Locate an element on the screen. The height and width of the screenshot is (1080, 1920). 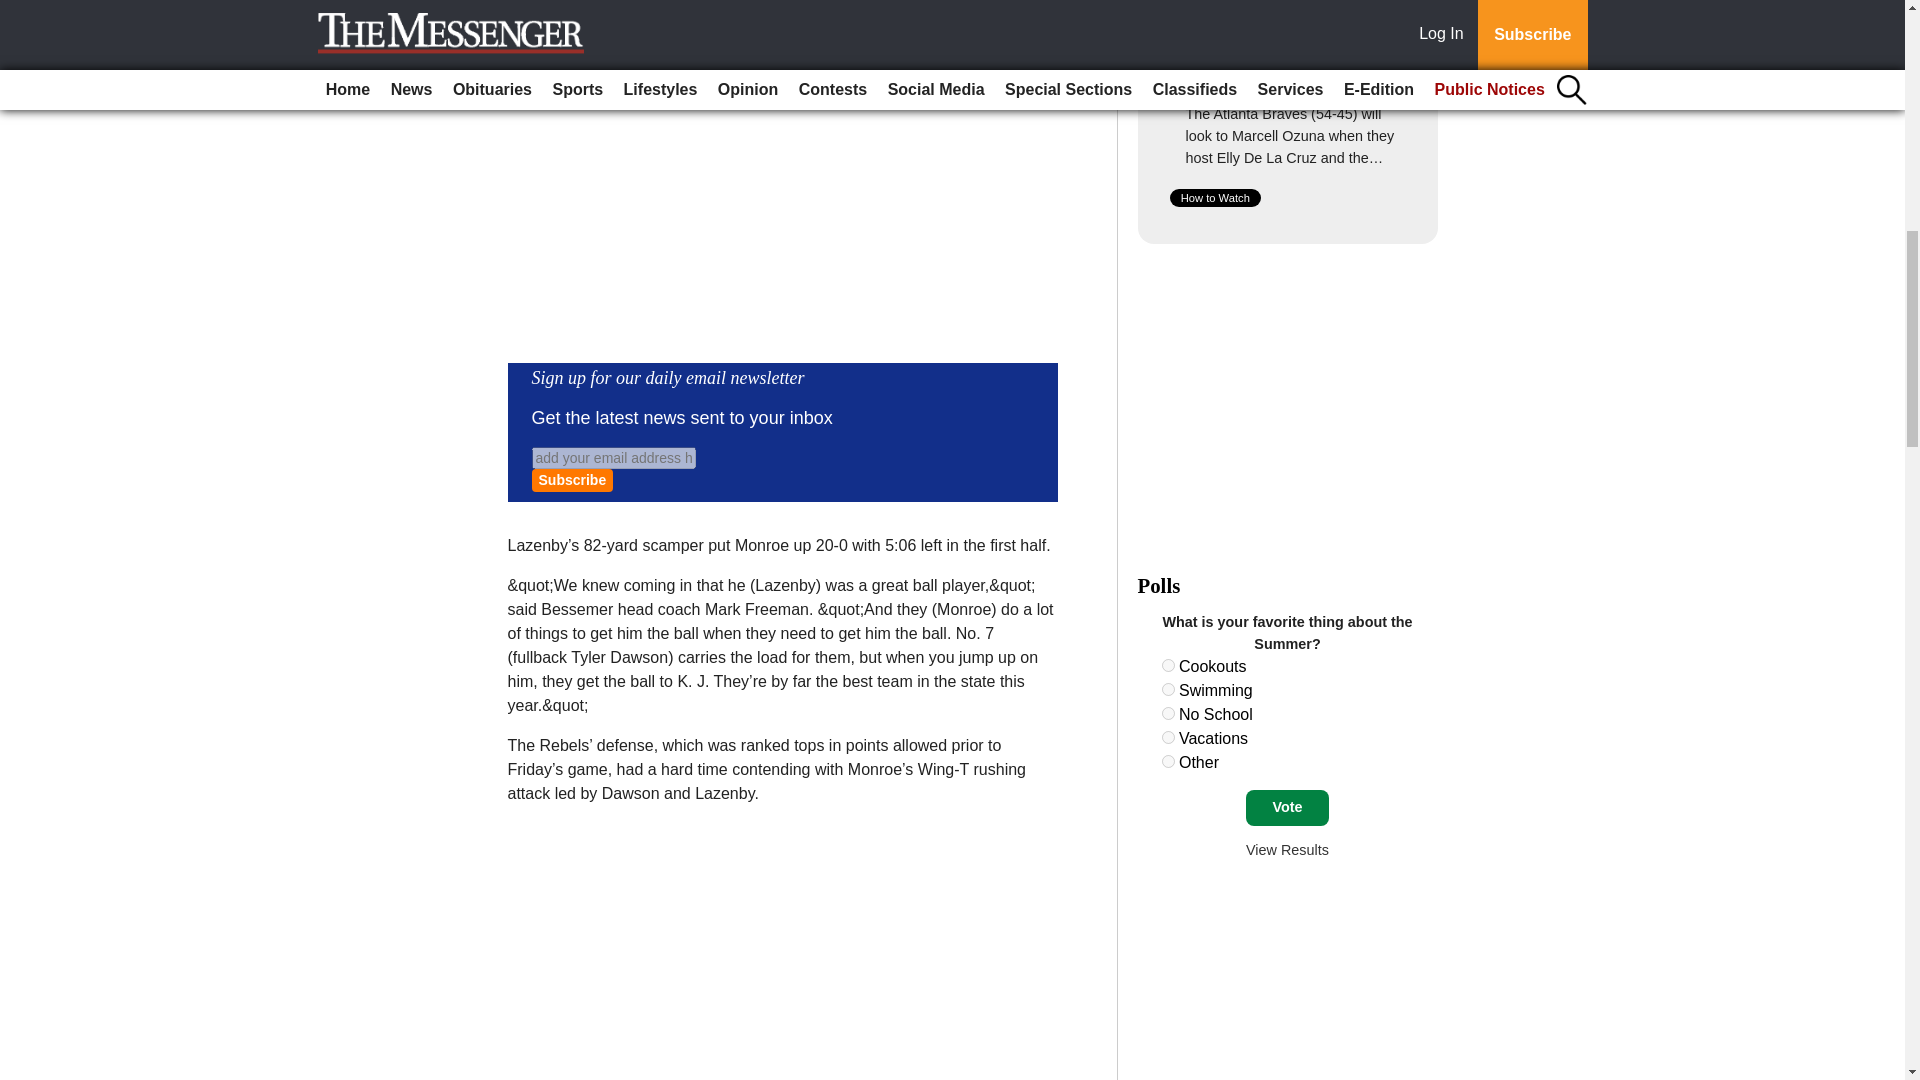
7277 is located at coordinates (1168, 738).